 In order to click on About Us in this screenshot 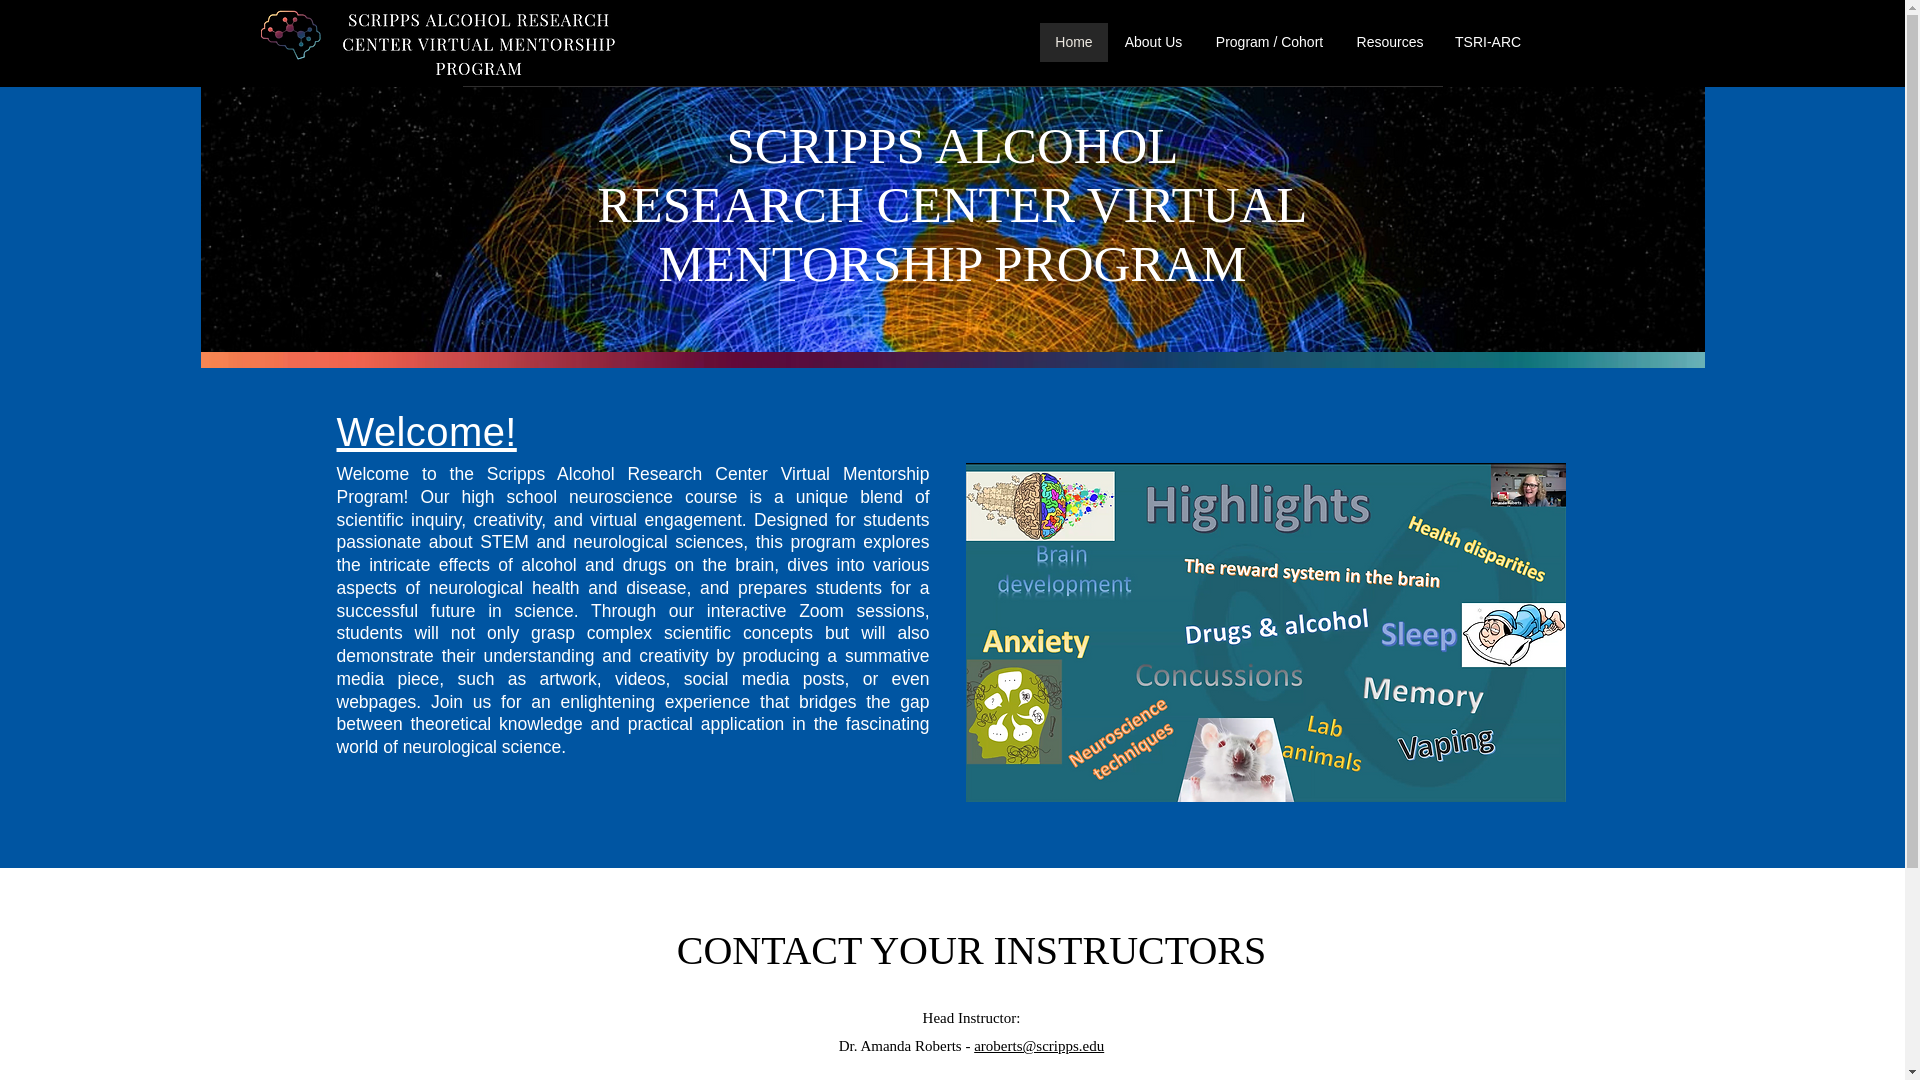, I will do `click(1152, 42)`.